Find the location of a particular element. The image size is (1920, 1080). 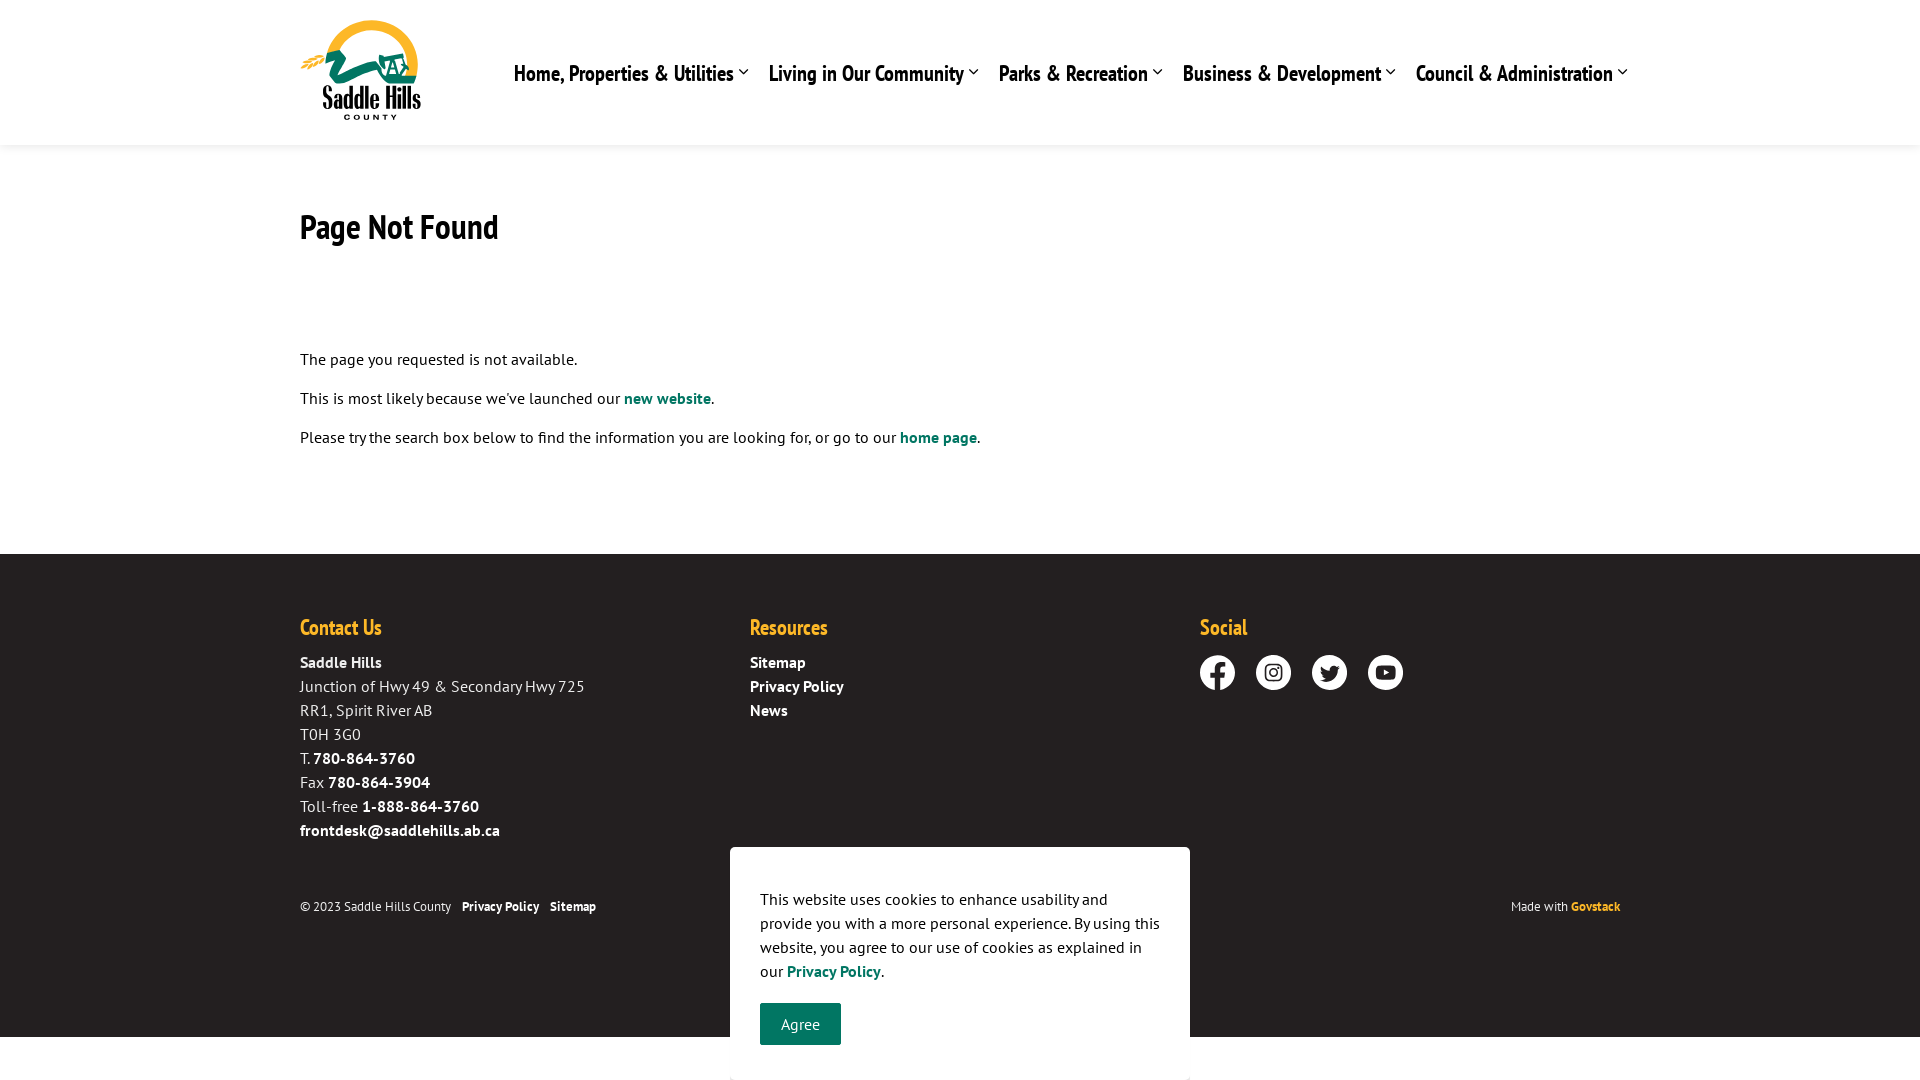

Living in Our Community is located at coordinates (868, 72).